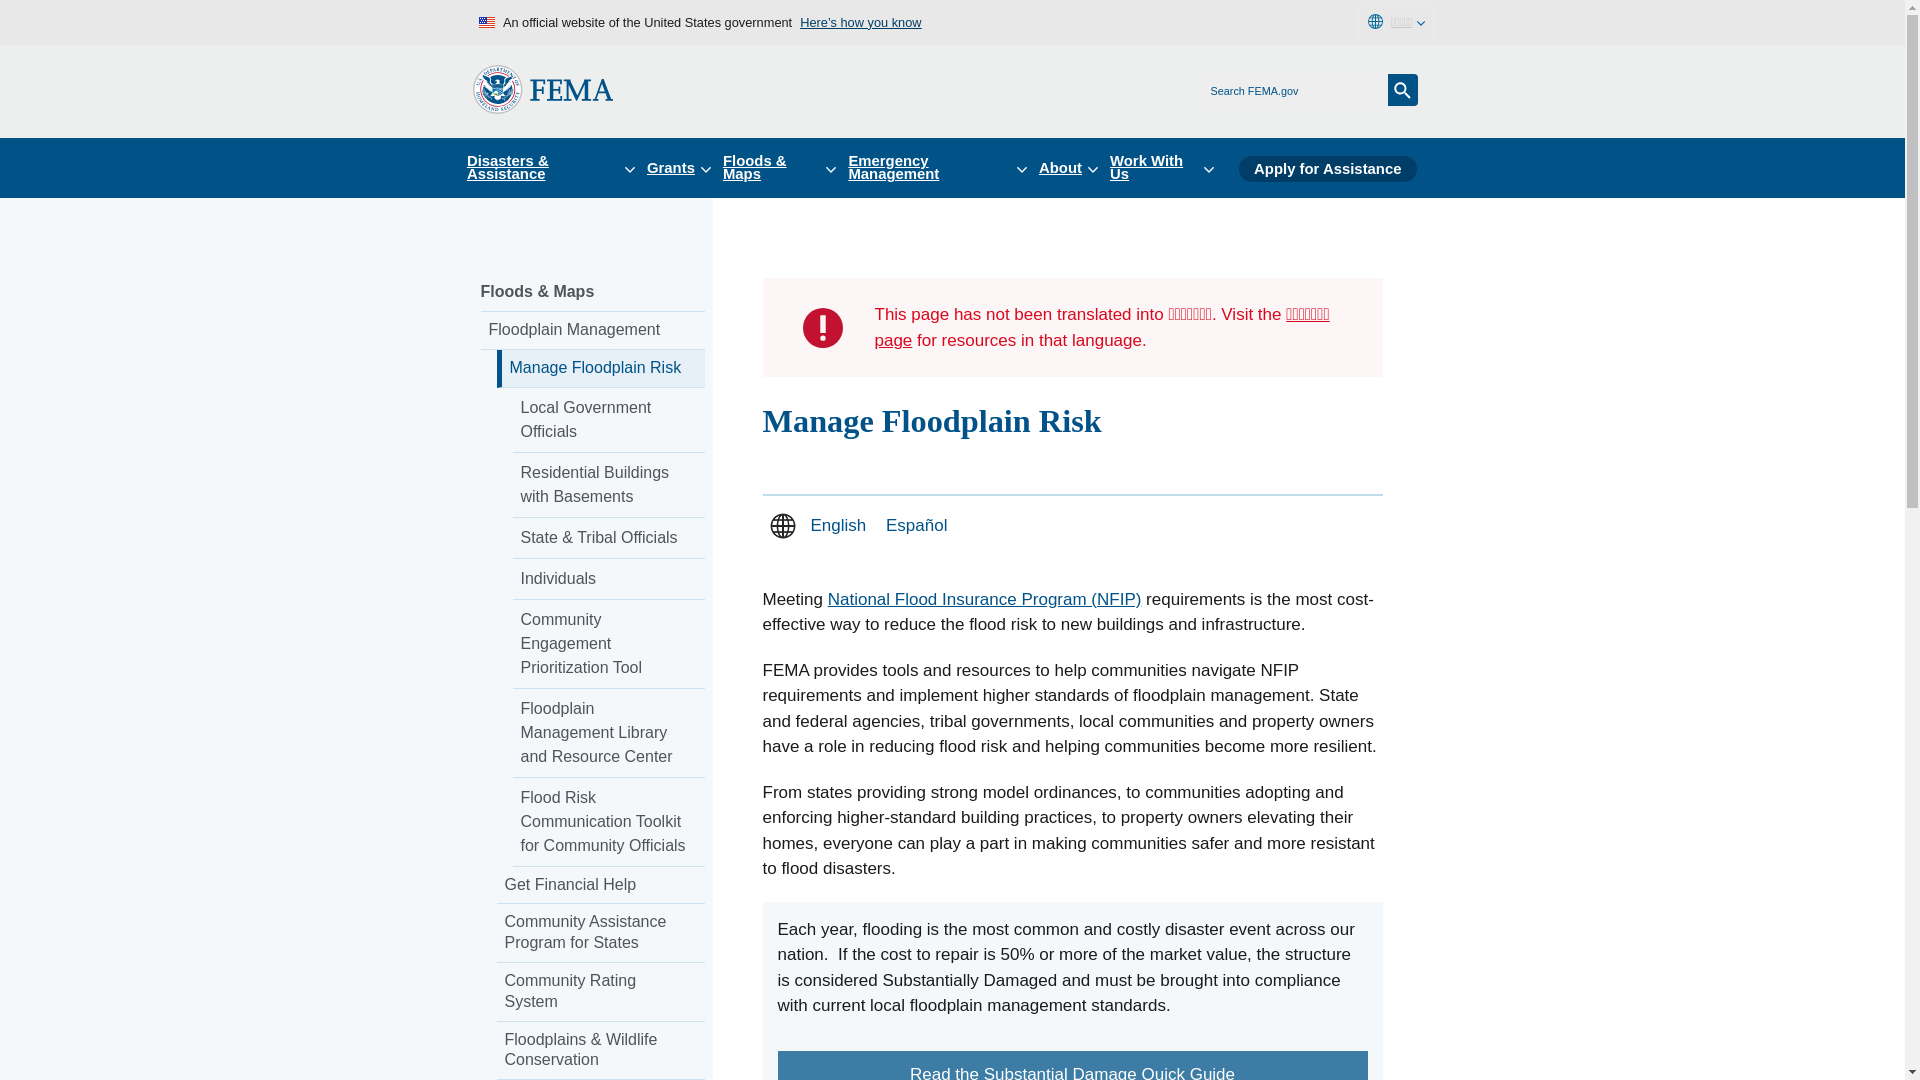 Image resolution: width=1920 pixels, height=1080 pixels. I want to click on Floodplain Management Library and Resource Center, so click(608, 733).